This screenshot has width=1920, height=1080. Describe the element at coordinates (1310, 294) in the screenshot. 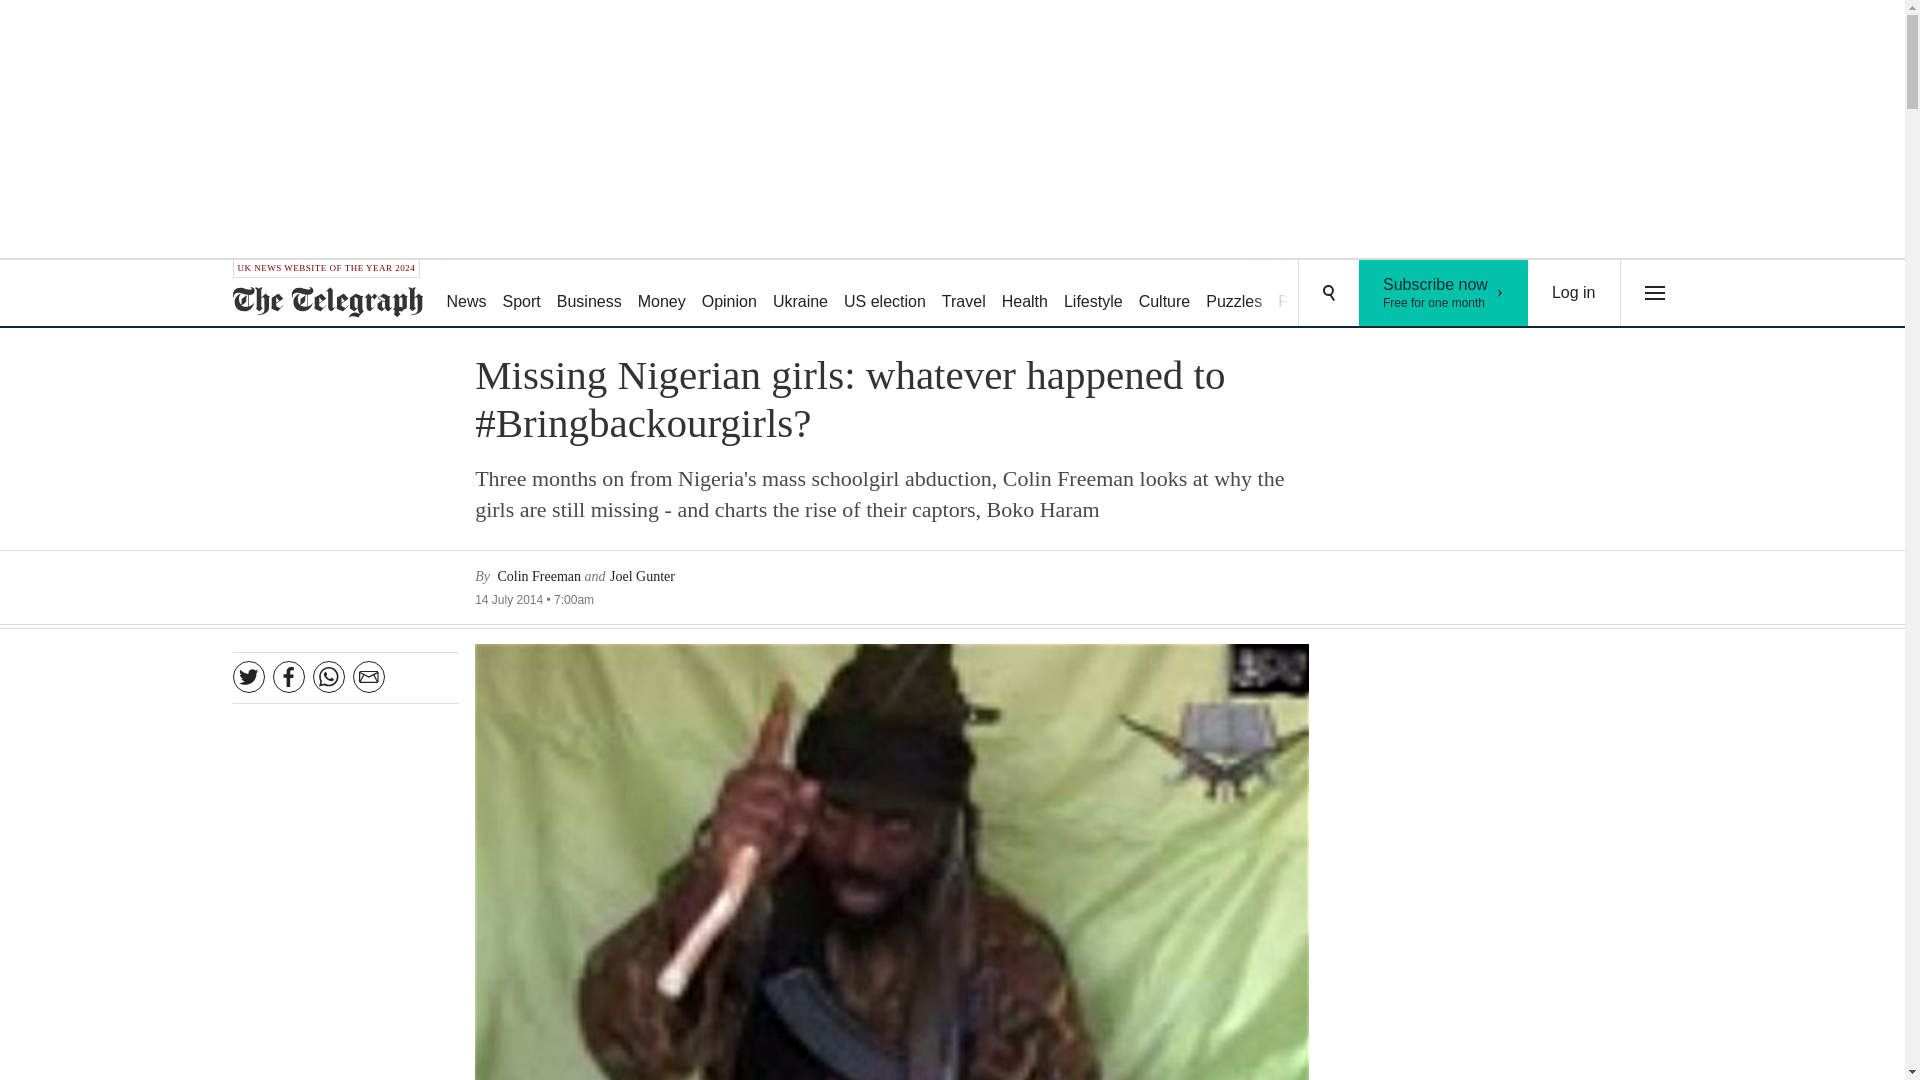

I see `Puzzles` at that location.